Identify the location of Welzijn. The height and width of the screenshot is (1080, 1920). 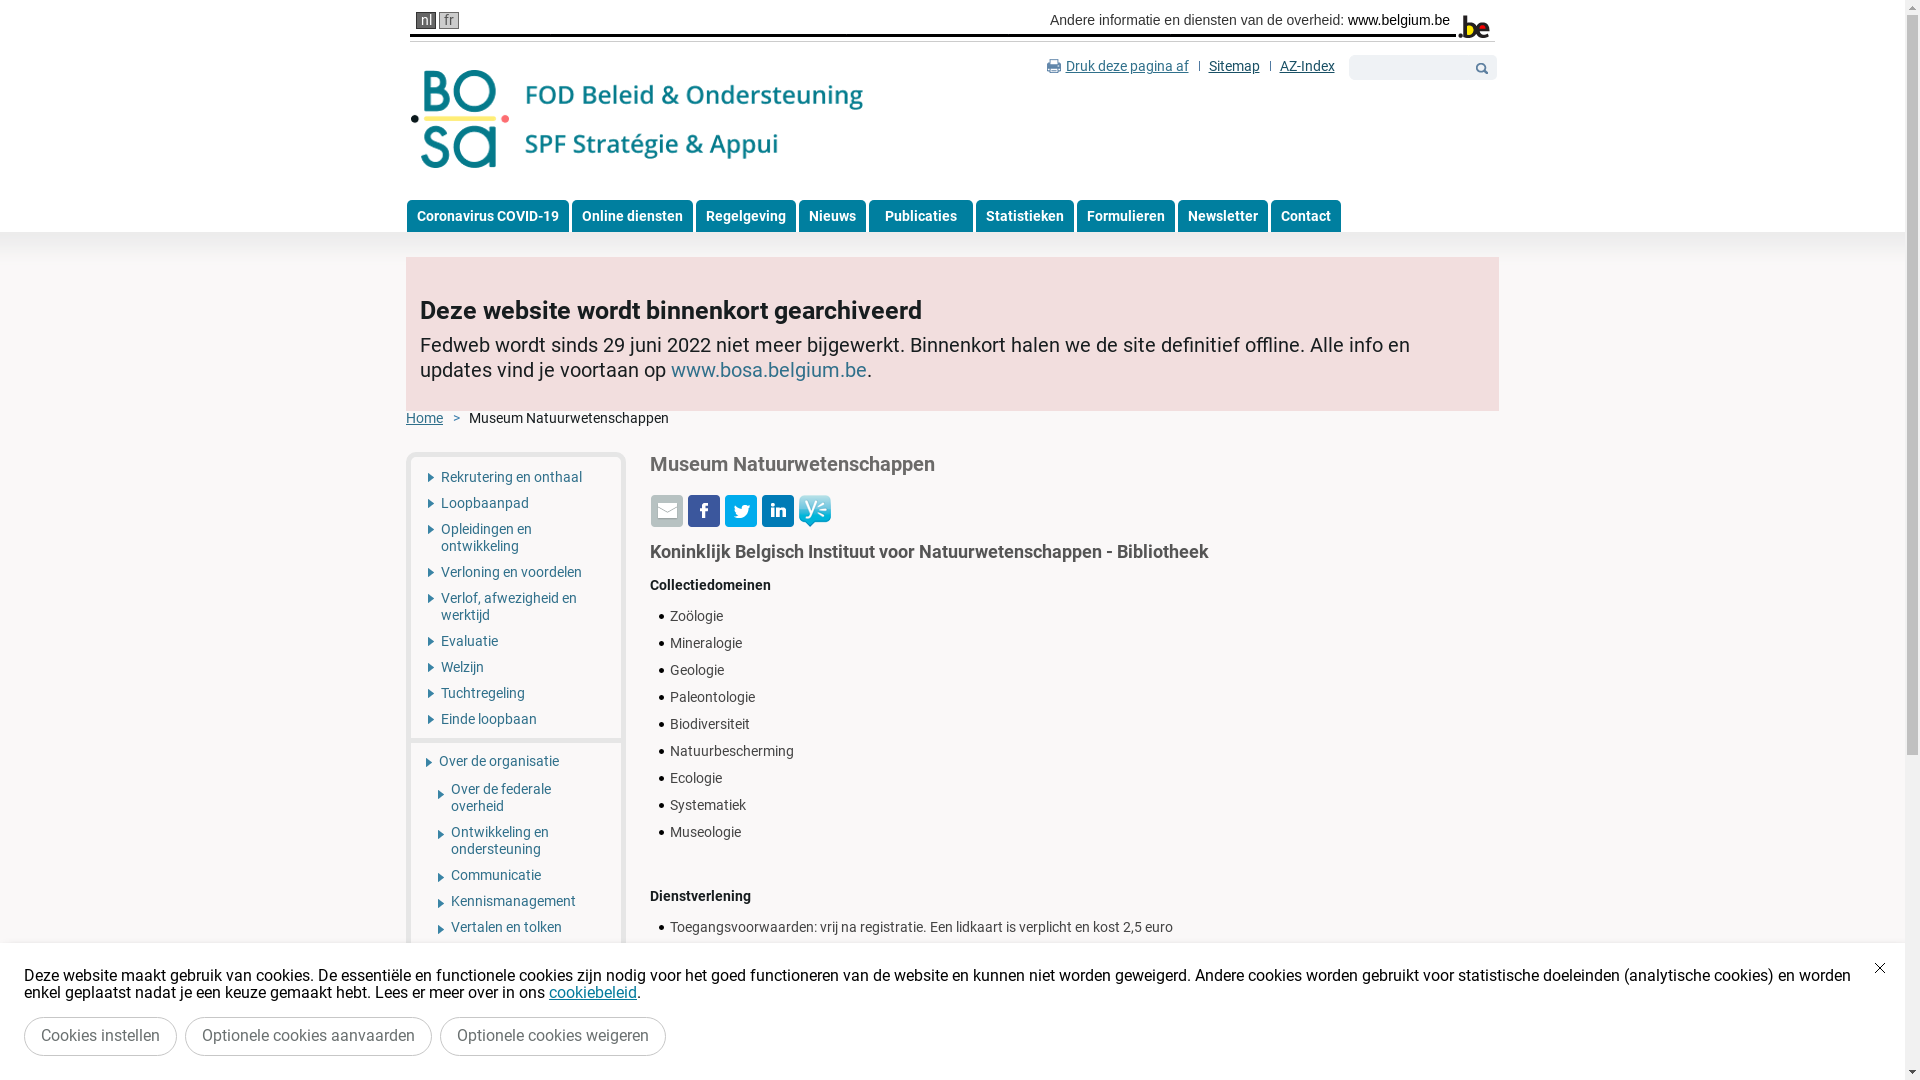
(516, 667).